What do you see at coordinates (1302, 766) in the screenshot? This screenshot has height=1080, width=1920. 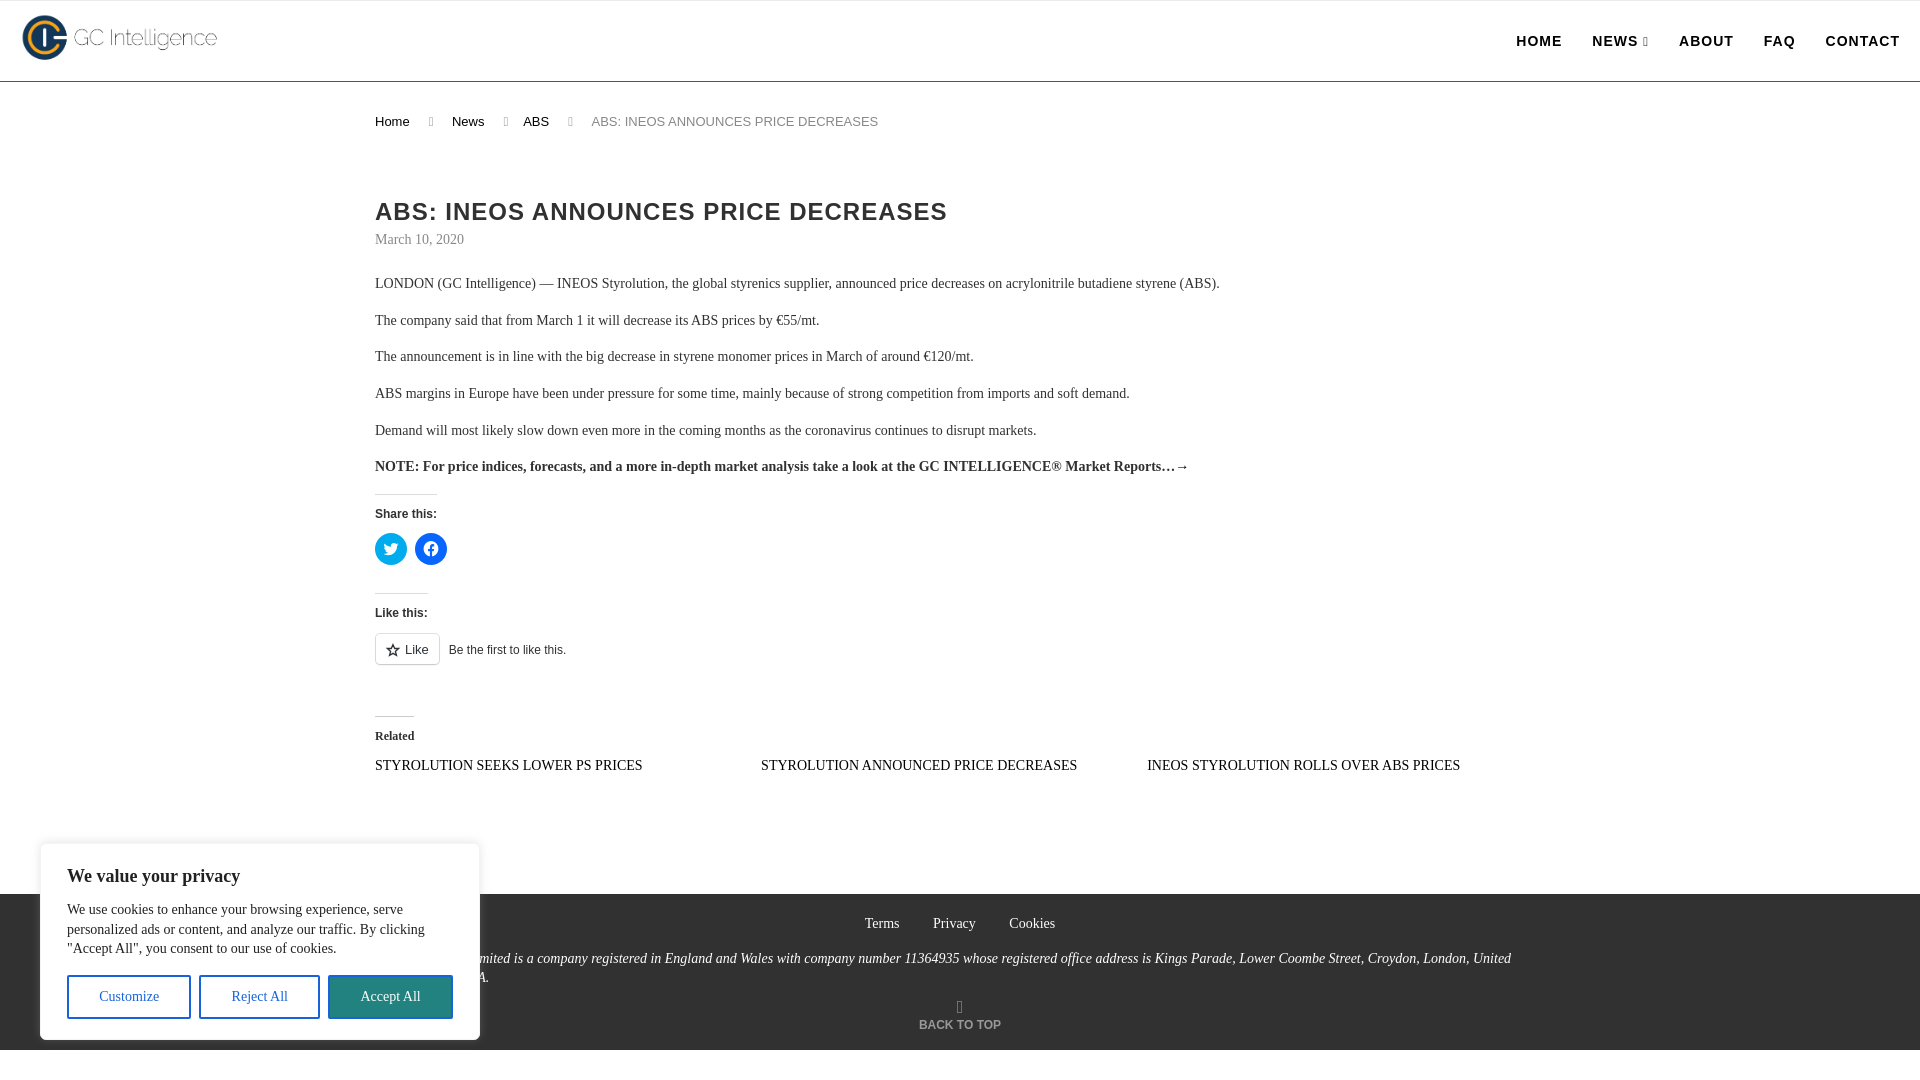 I see `INEOS STYROLUTION ROLLS OVER ABS PRICES` at bounding box center [1302, 766].